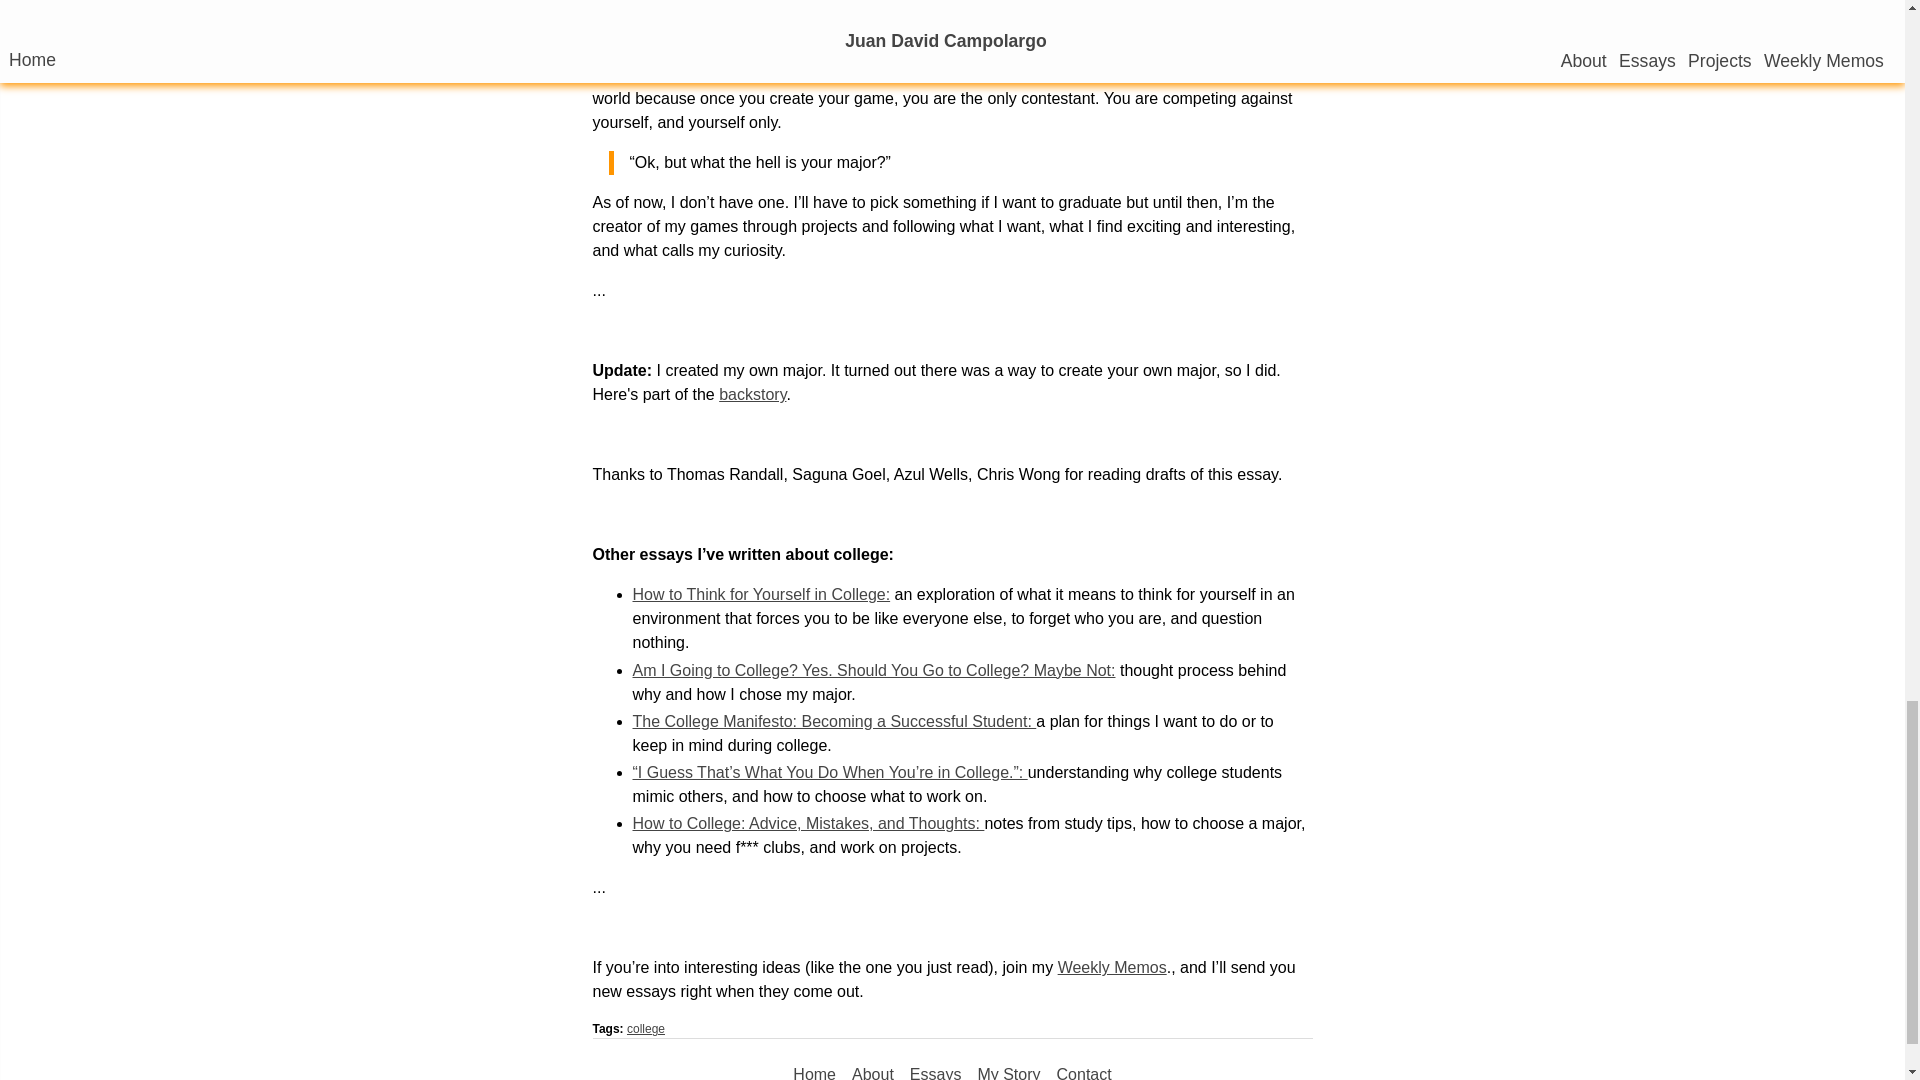 Image resolution: width=1920 pixels, height=1080 pixels. Describe the element at coordinates (752, 394) in the screenshot. I see `backstory` at that location.